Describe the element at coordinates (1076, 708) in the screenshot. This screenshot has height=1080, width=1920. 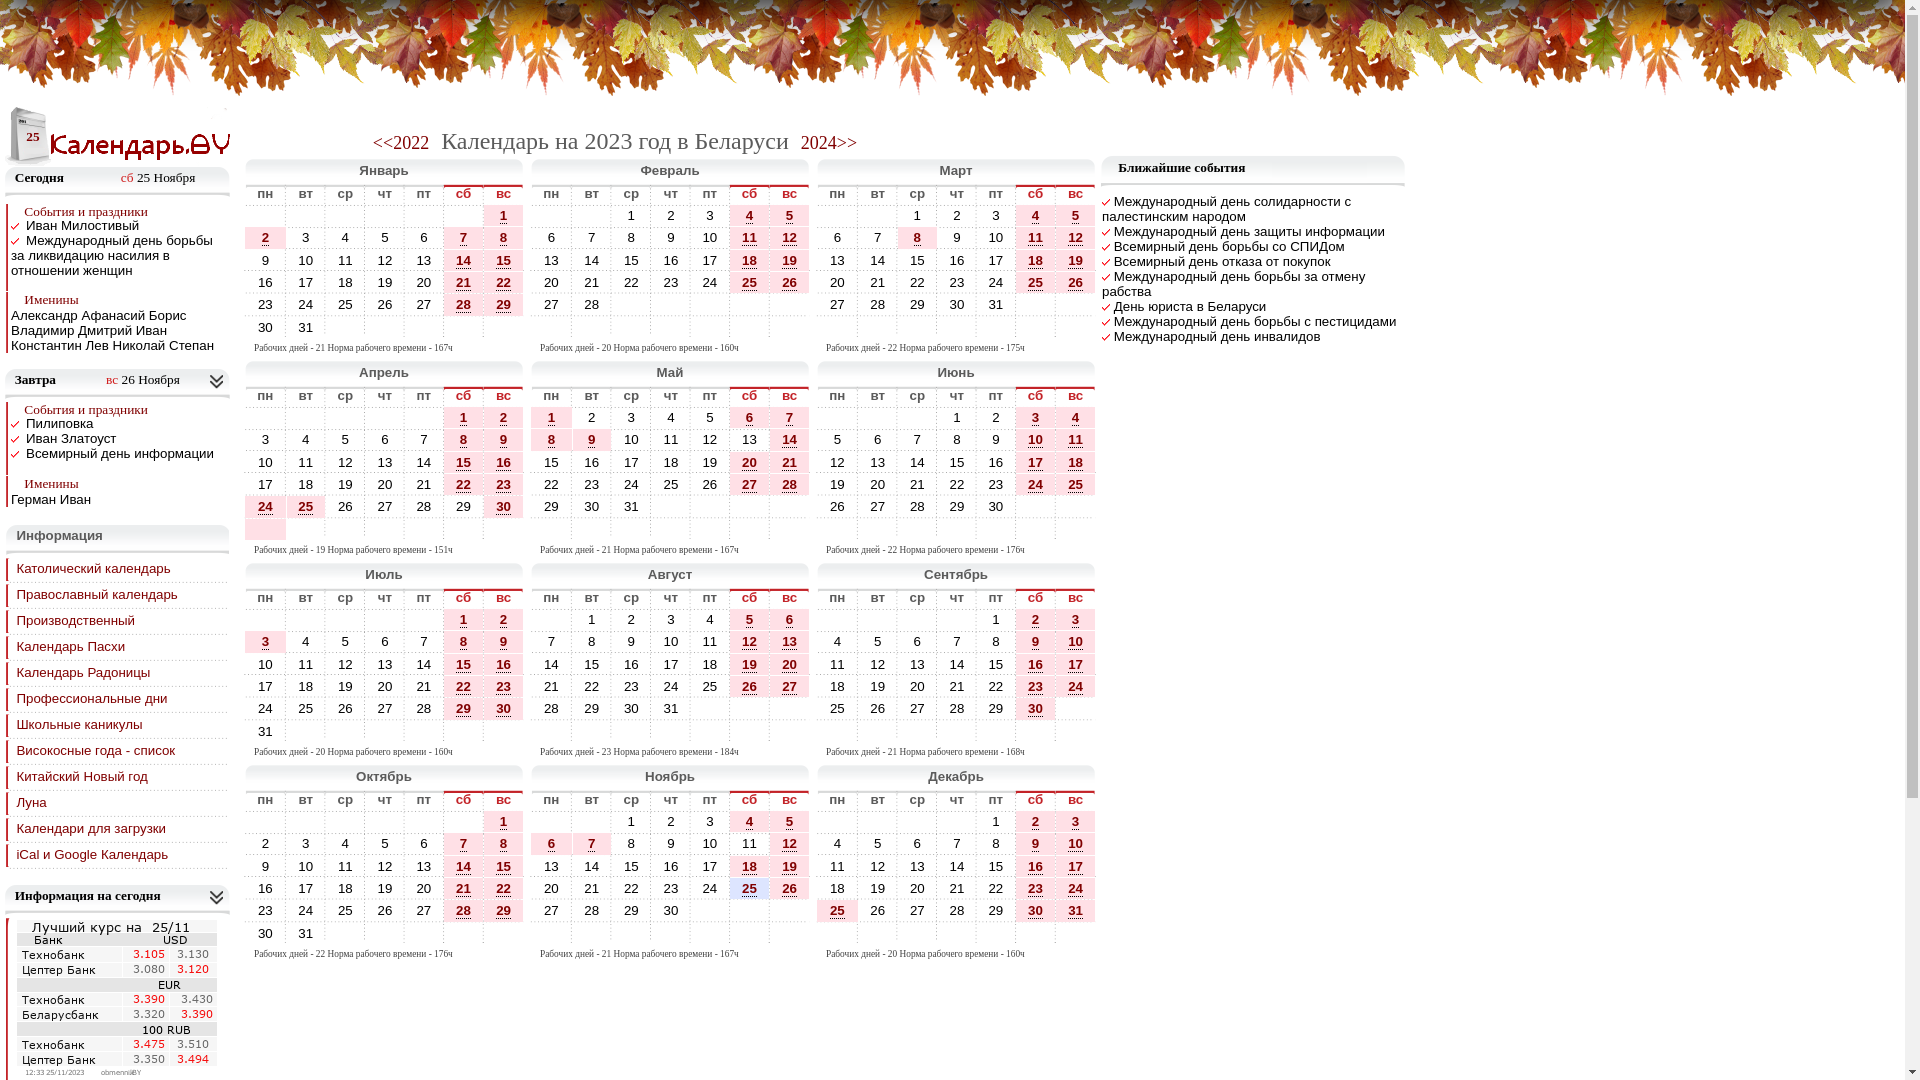
I see ` ` at that location.